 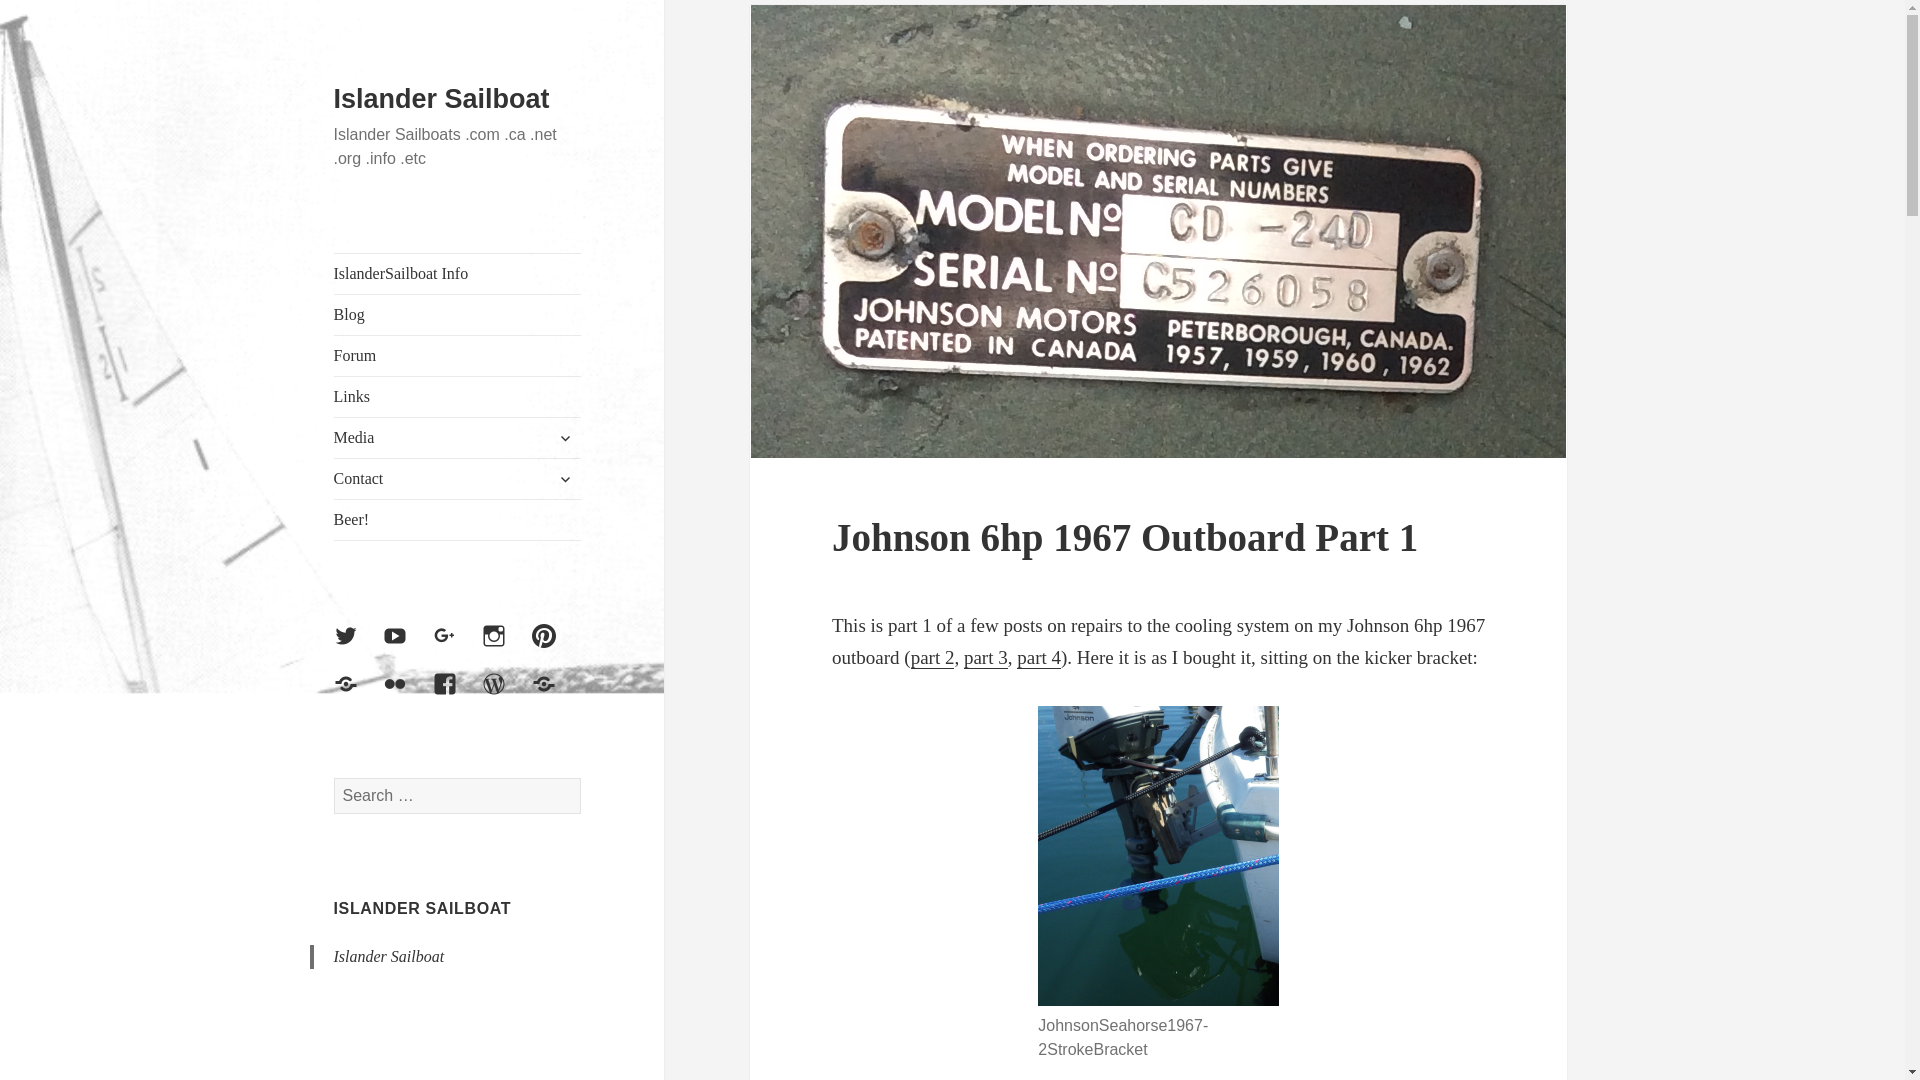 What do you see at coordinates (423, 908) in the screenshot?
I see `ISLANDER SAILBOAT` at bounding box center [423, 908].